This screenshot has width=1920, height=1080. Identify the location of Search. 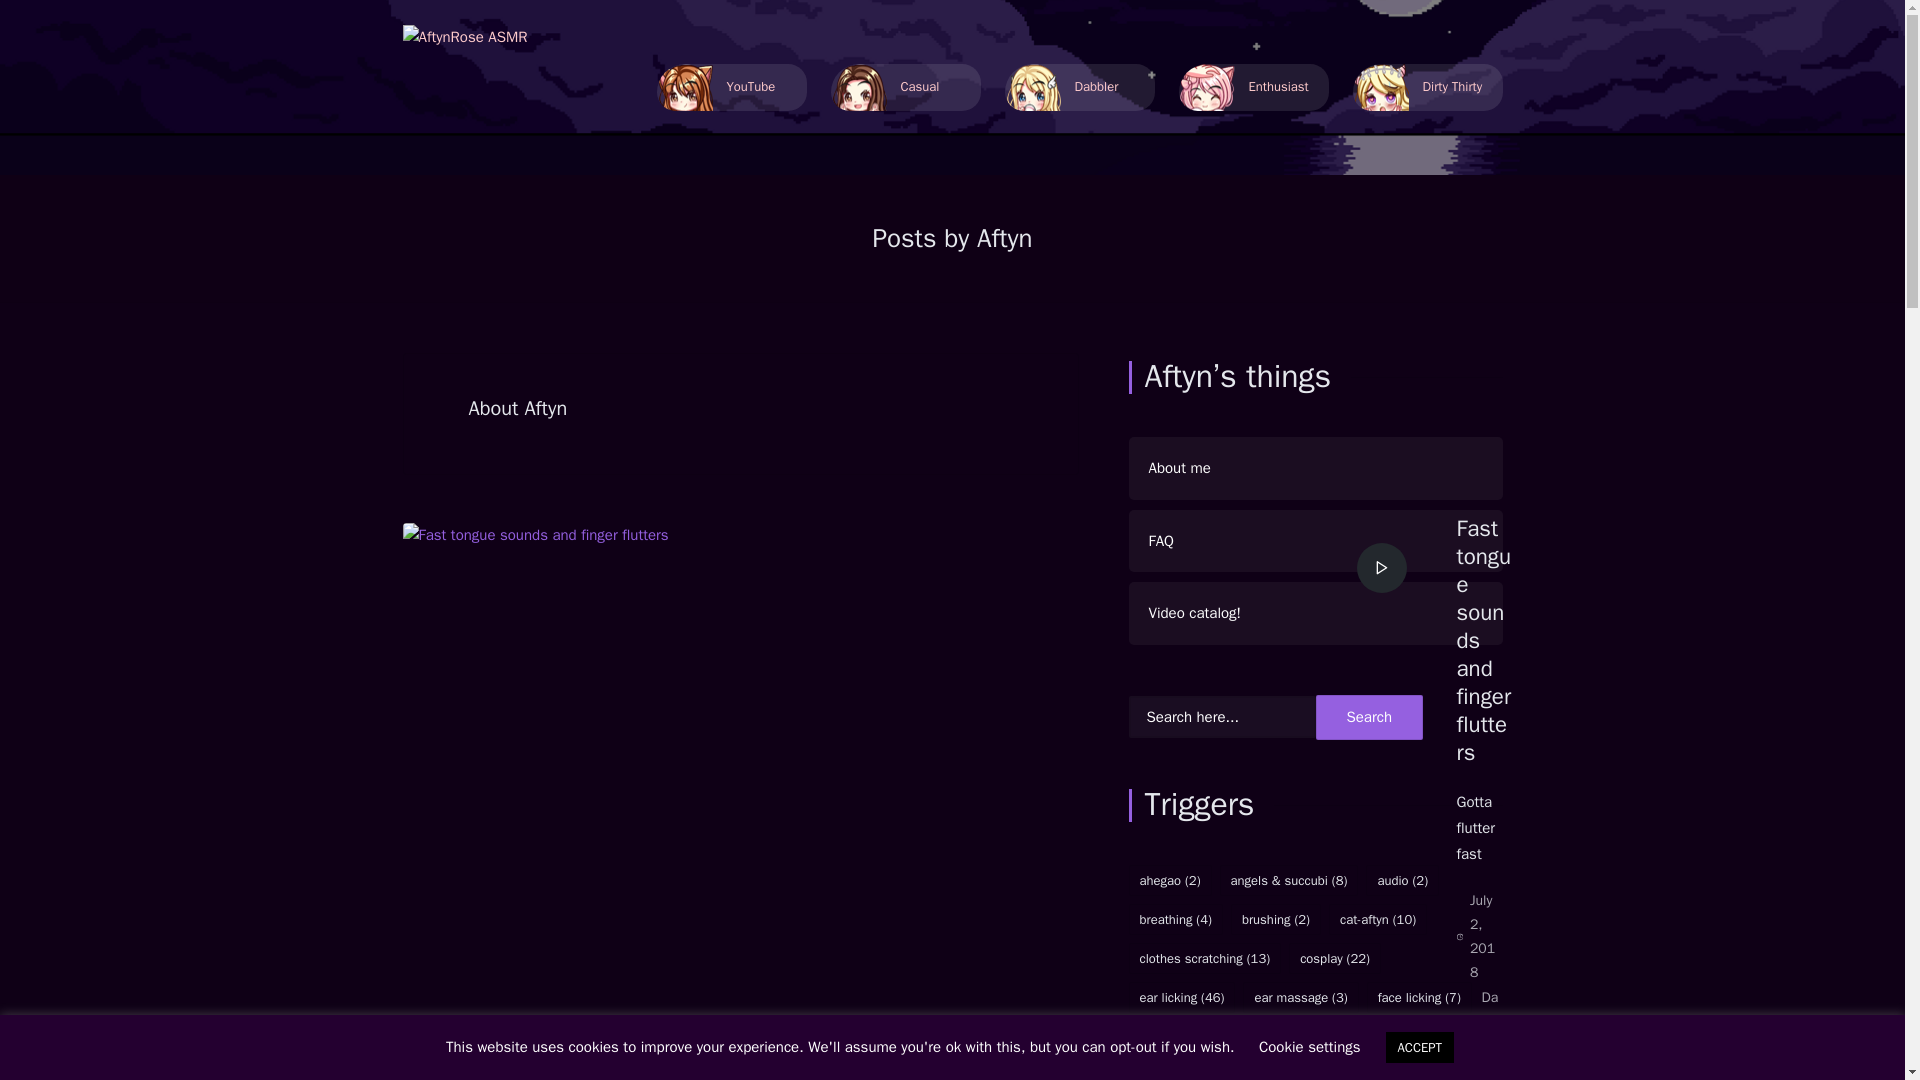
(1370, 717).